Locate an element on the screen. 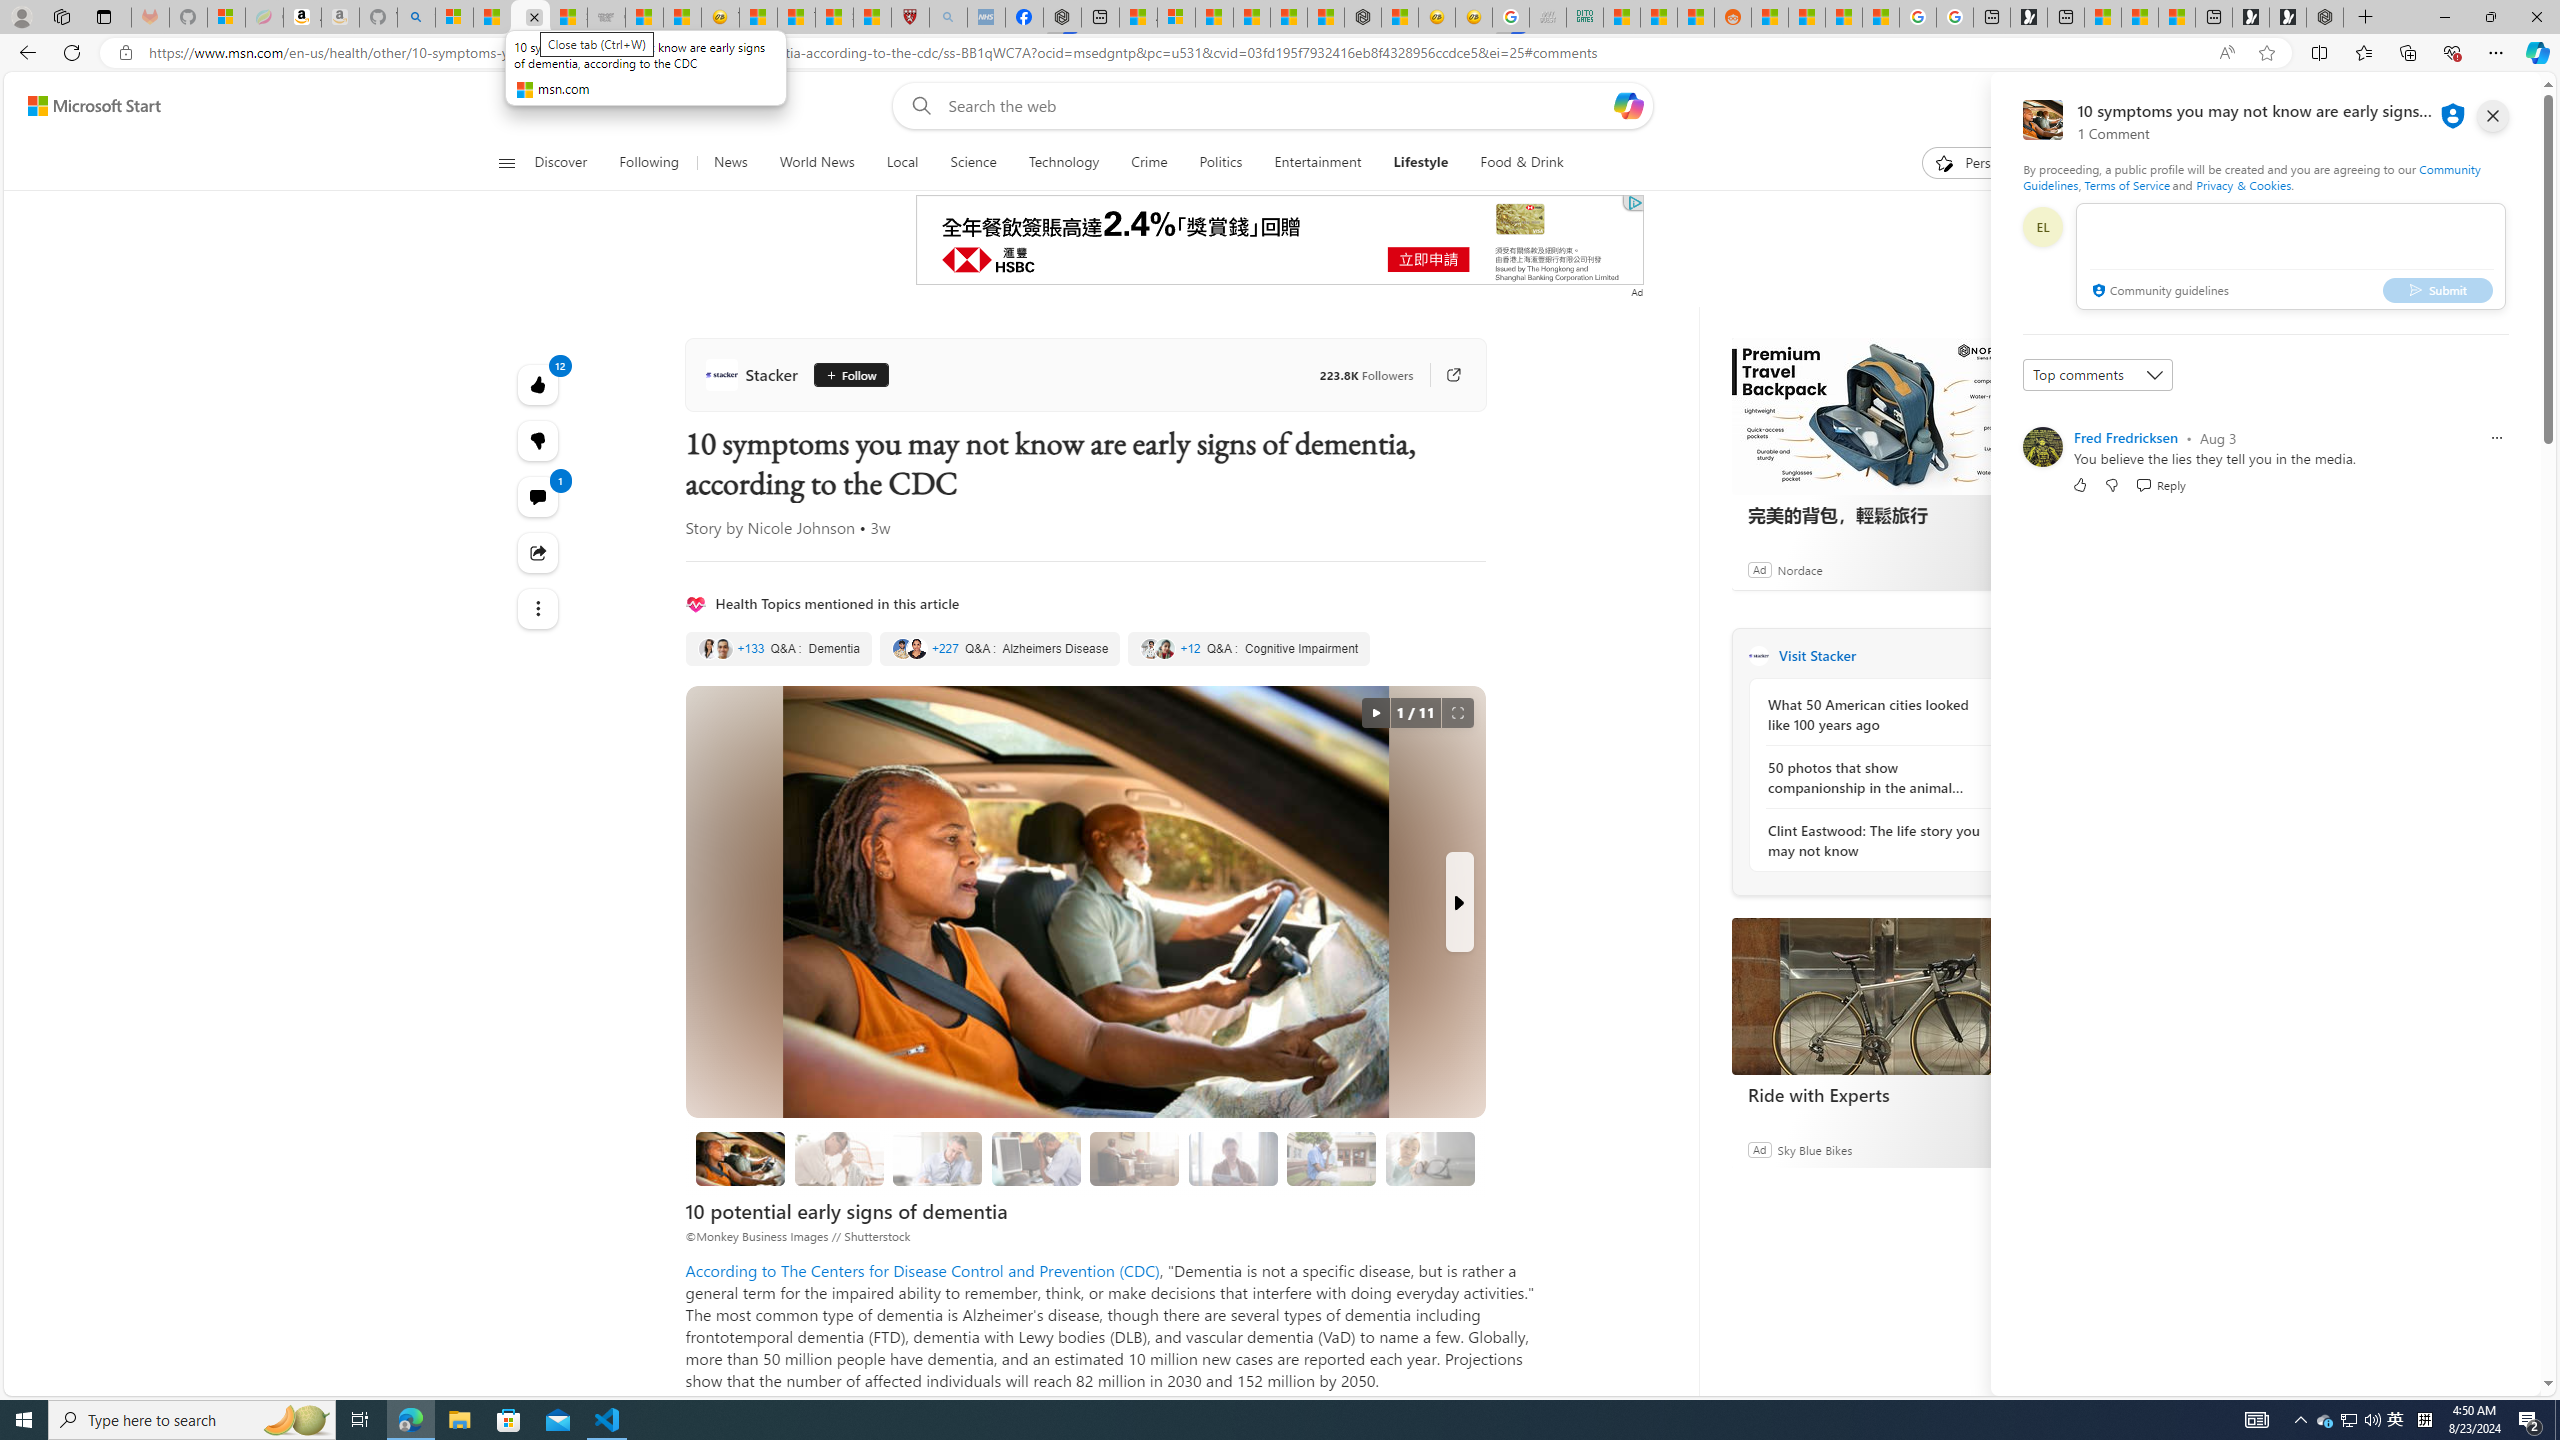 Image resolution: width=2560 pixels, height=1440 pixels. 12 Like is located at coordinates (538, 384).